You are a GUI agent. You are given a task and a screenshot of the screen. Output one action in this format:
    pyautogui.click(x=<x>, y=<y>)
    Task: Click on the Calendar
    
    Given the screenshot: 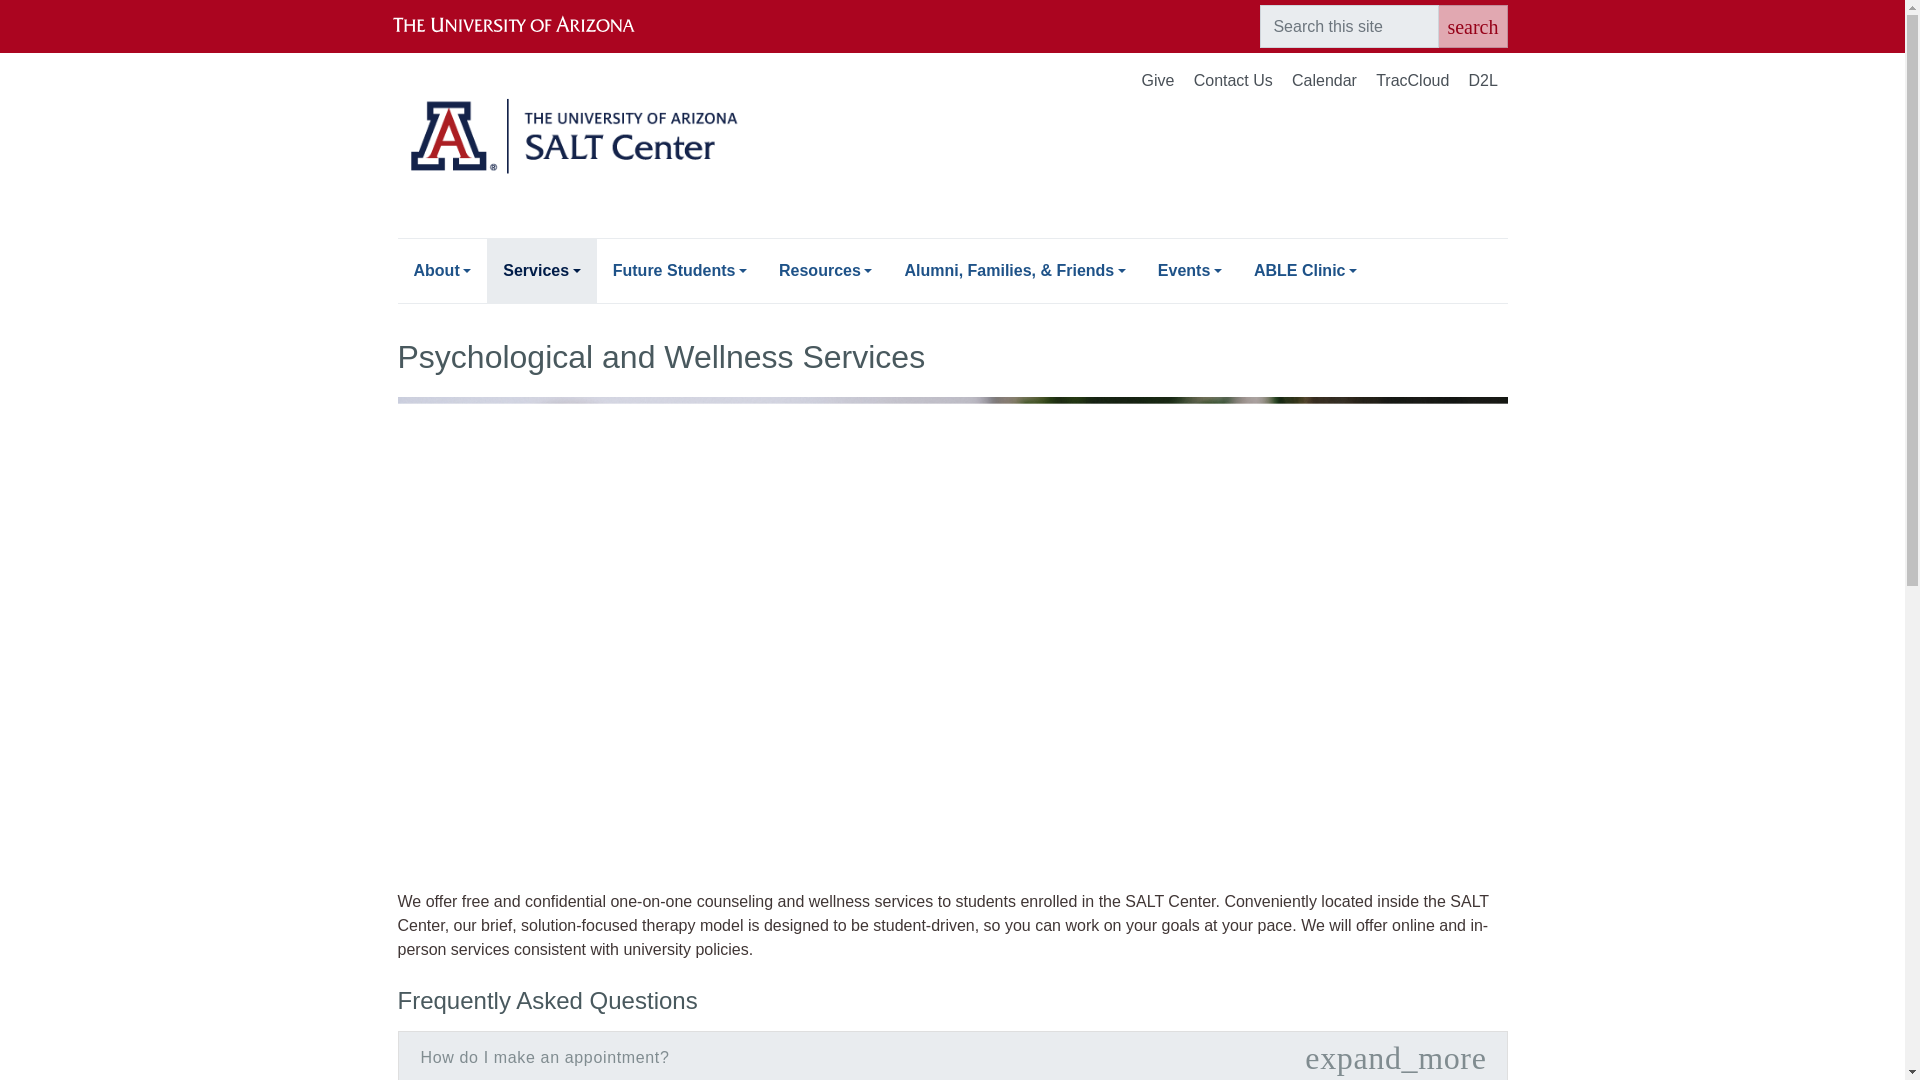 What is the action you would take?
    pyautogui.click(x=1324, y=82)
    